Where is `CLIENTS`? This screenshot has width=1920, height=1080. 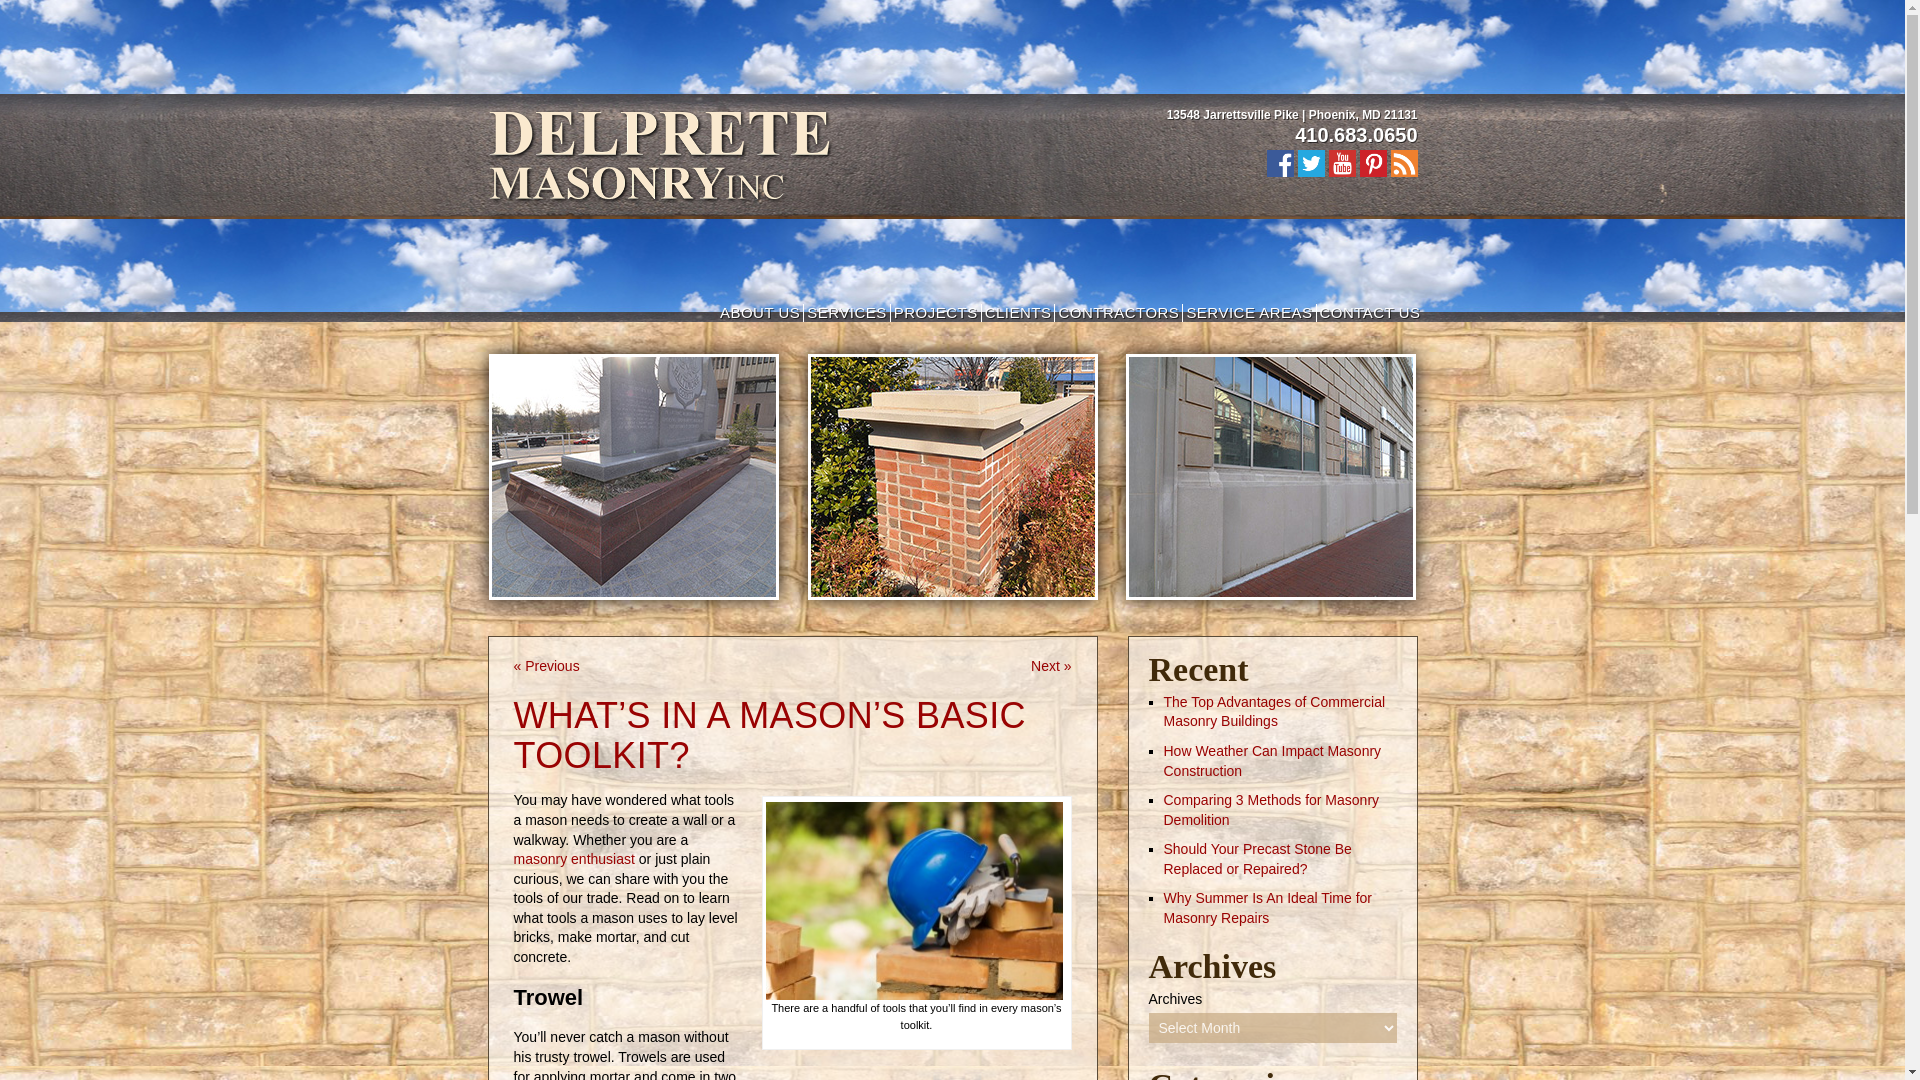
CLIENTS is located at coordinates (1018, 312).